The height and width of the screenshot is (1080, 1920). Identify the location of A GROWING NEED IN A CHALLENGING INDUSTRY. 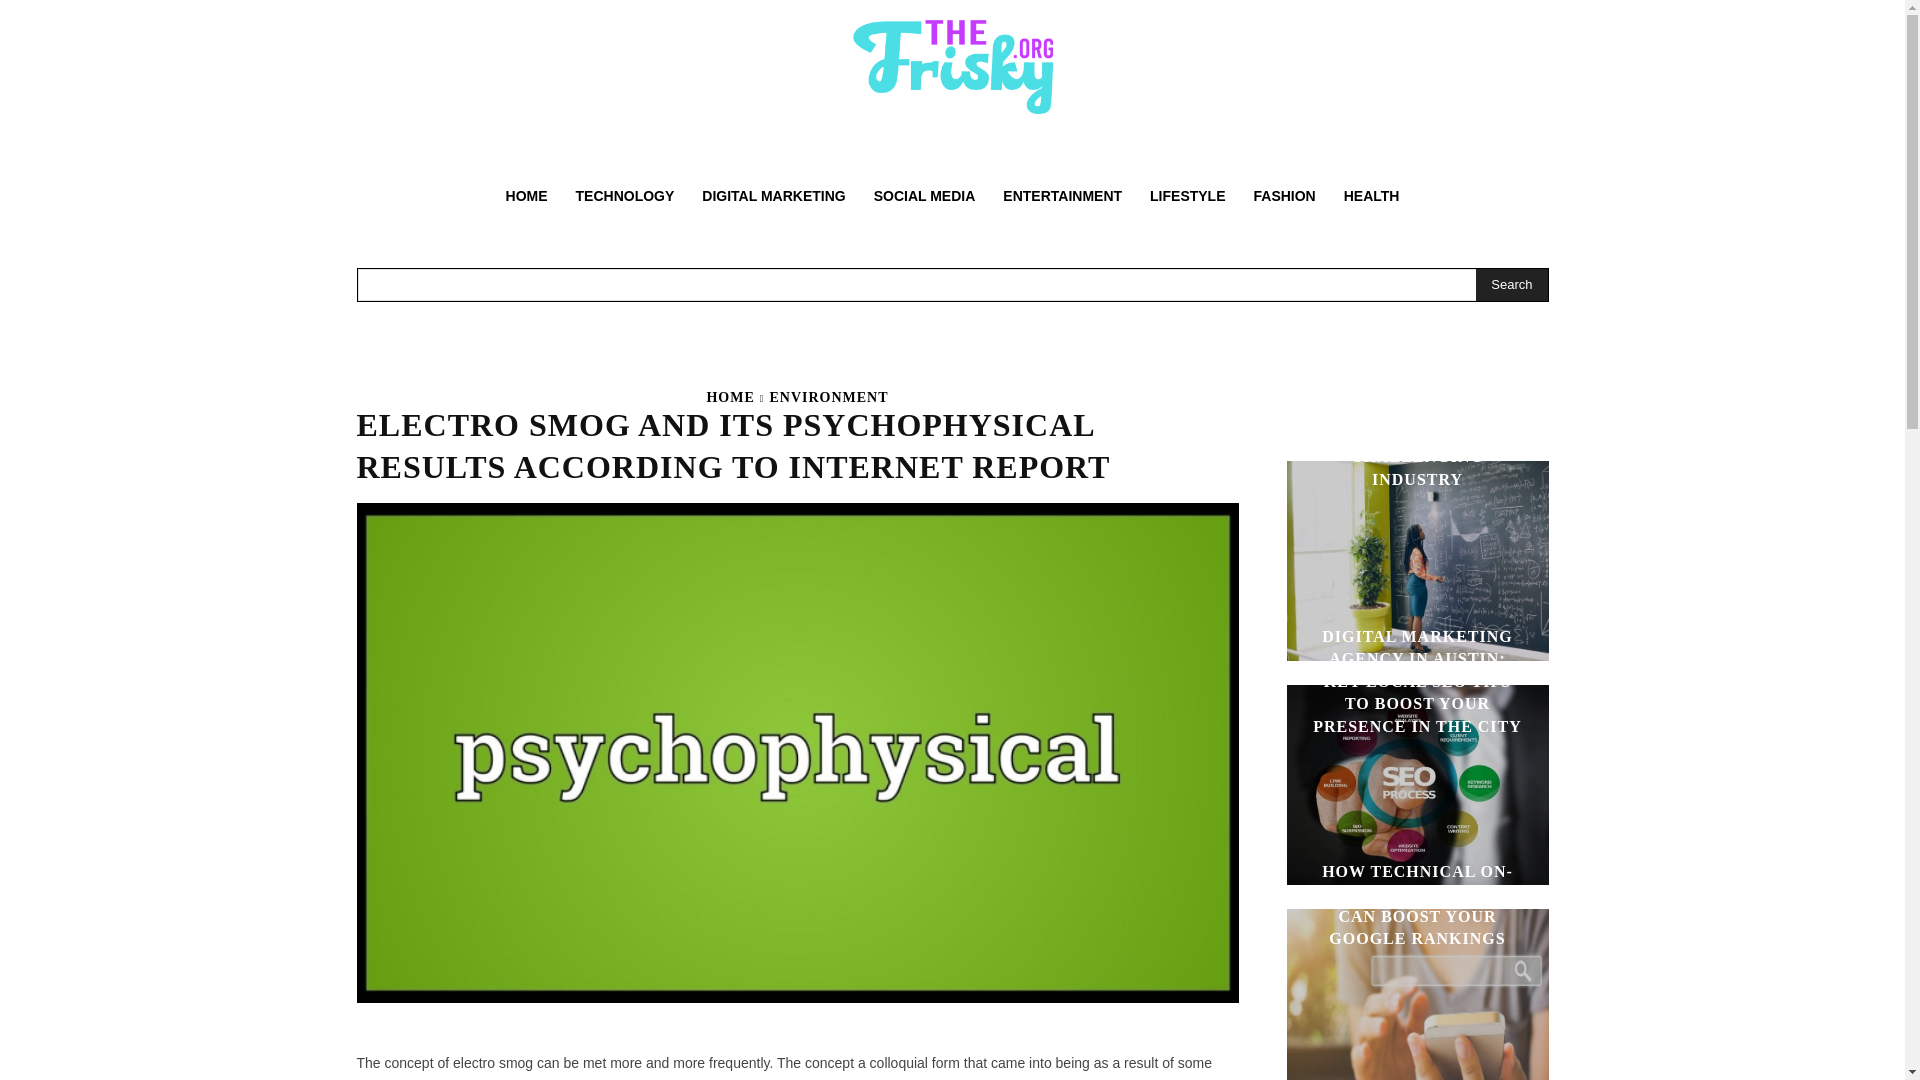
(1418, 456).